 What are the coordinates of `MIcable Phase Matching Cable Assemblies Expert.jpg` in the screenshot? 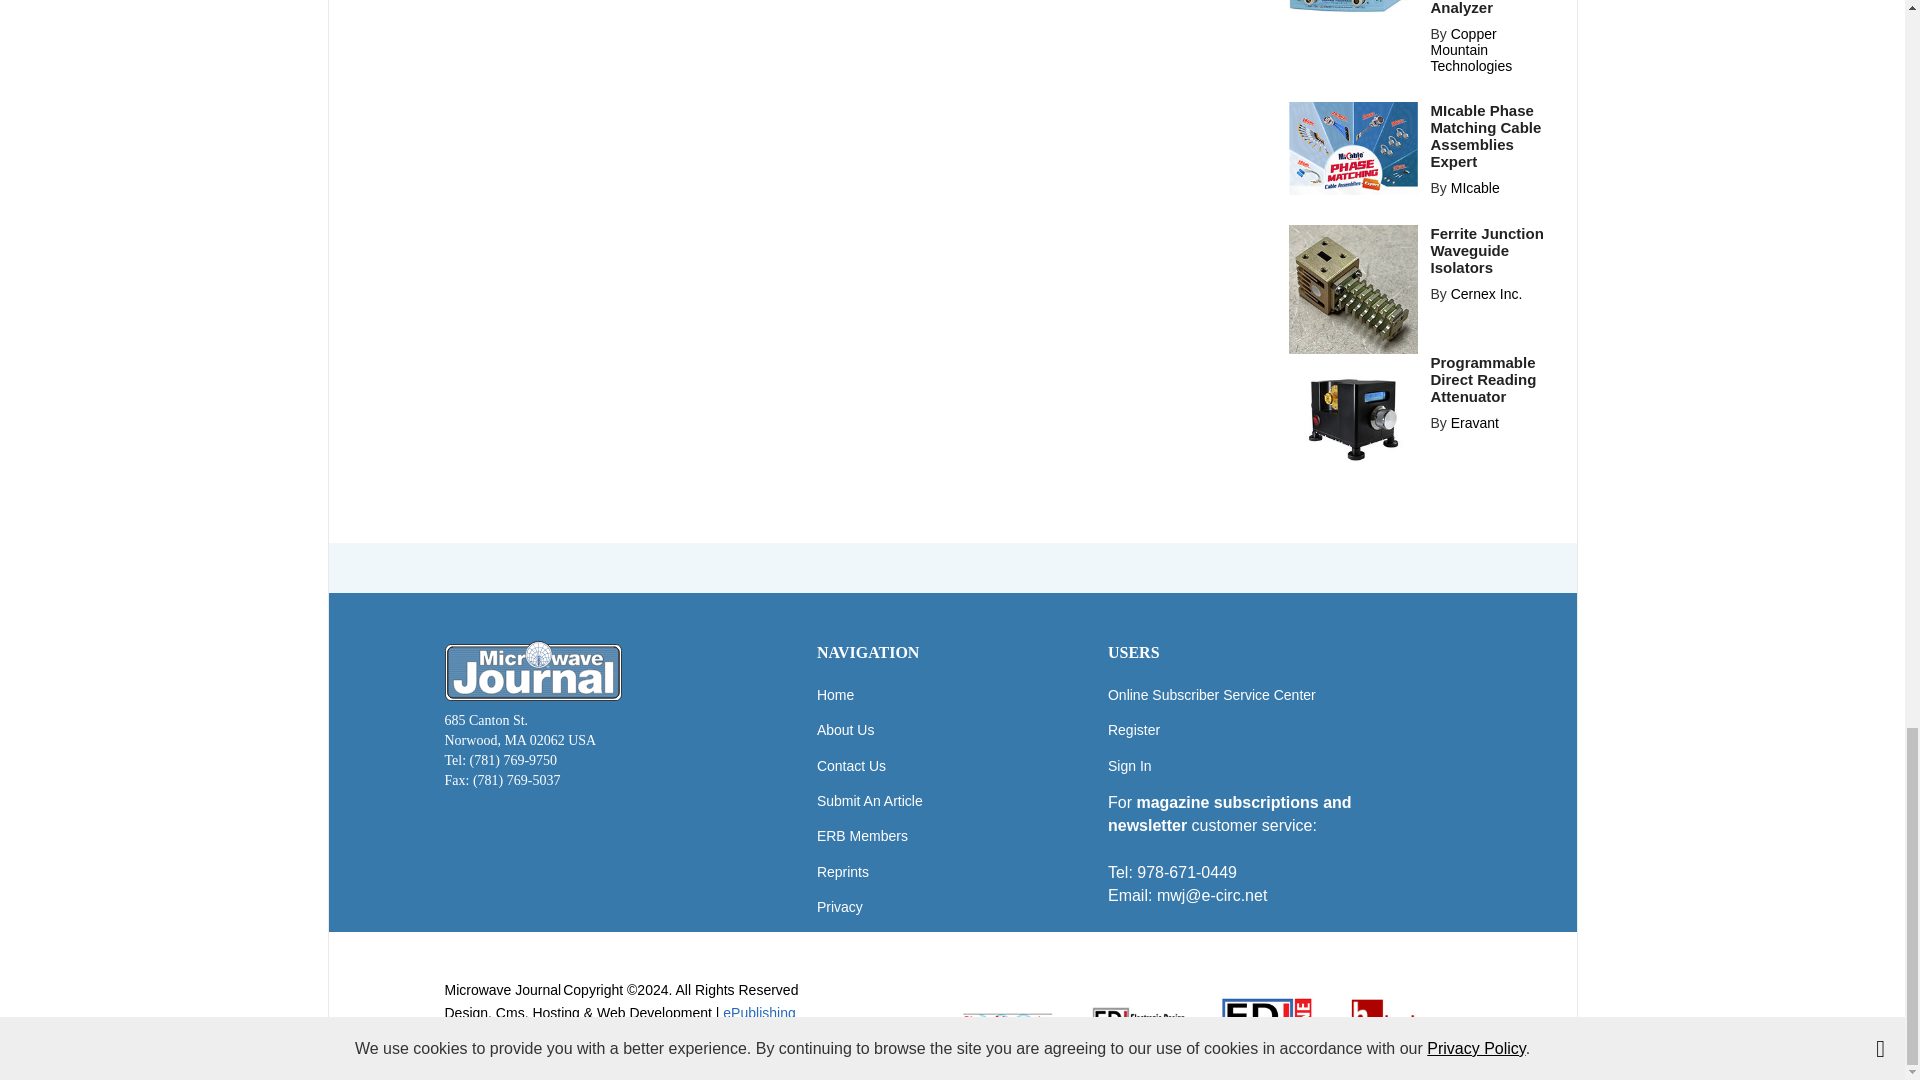 It's located at (1353, 148).